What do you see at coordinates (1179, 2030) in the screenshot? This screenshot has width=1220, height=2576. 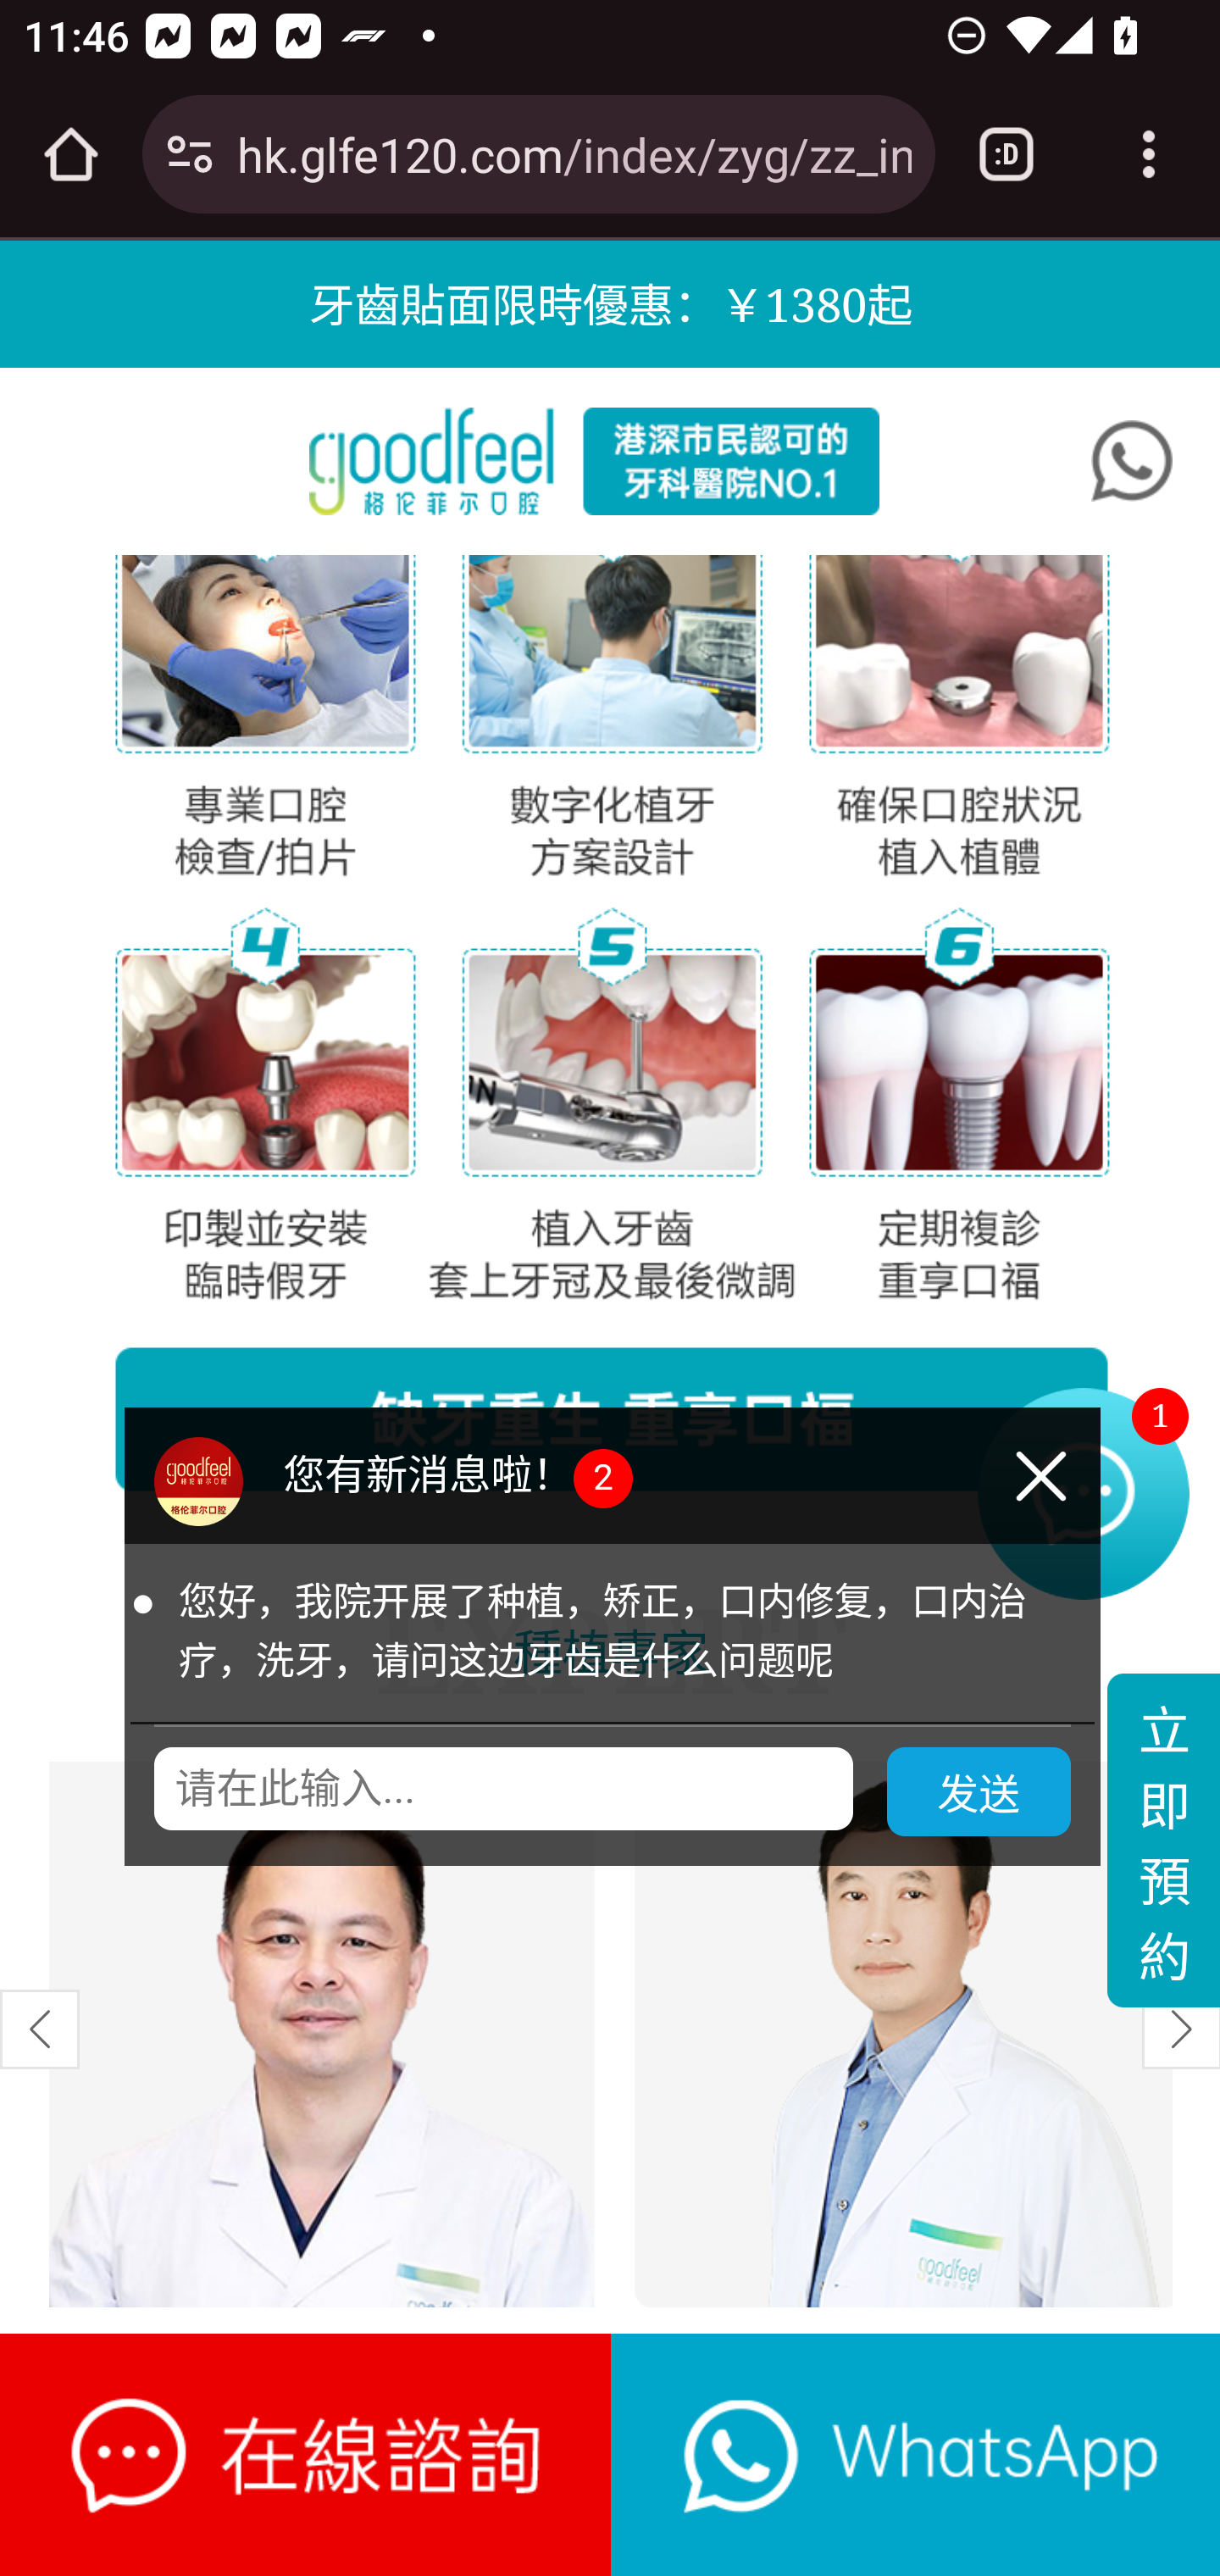 I see `Next slide` at bounding box center [1179, 2030].